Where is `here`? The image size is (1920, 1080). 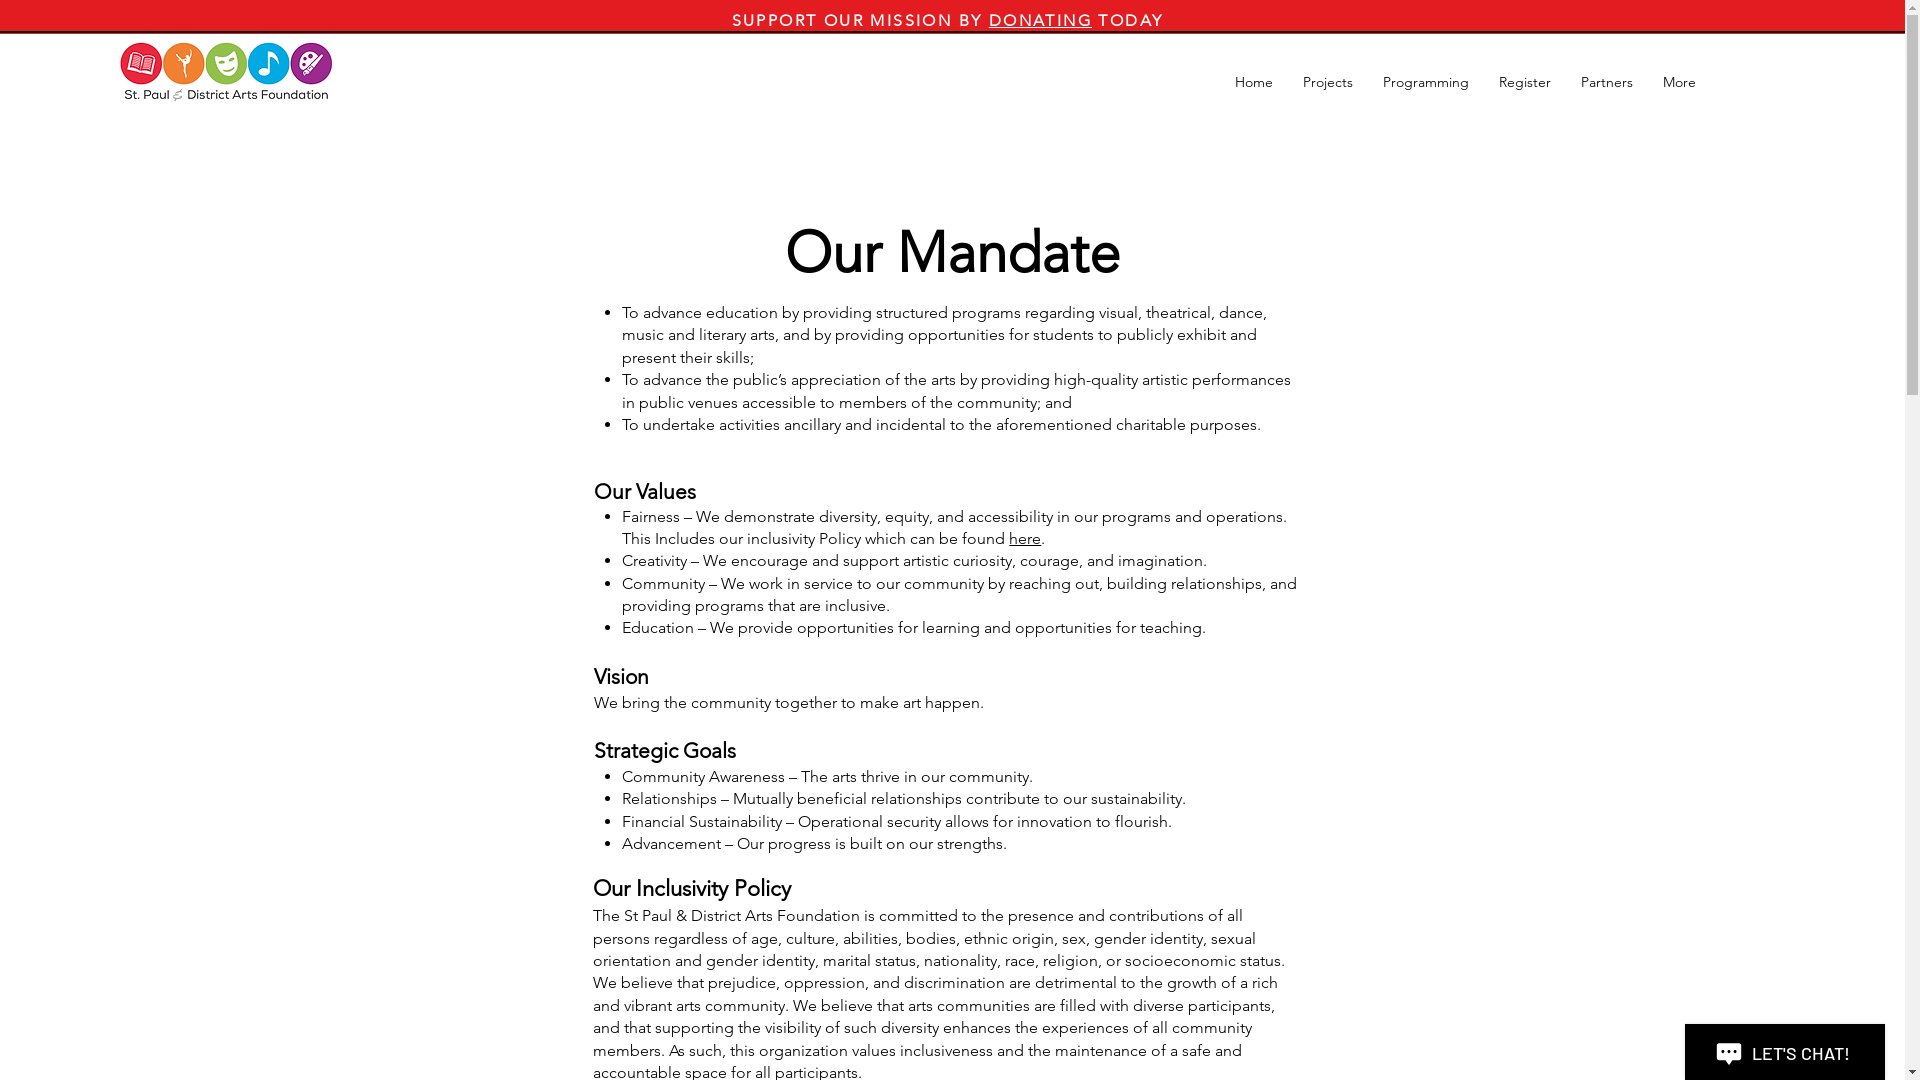
here is located at coordinates (1025, 538).